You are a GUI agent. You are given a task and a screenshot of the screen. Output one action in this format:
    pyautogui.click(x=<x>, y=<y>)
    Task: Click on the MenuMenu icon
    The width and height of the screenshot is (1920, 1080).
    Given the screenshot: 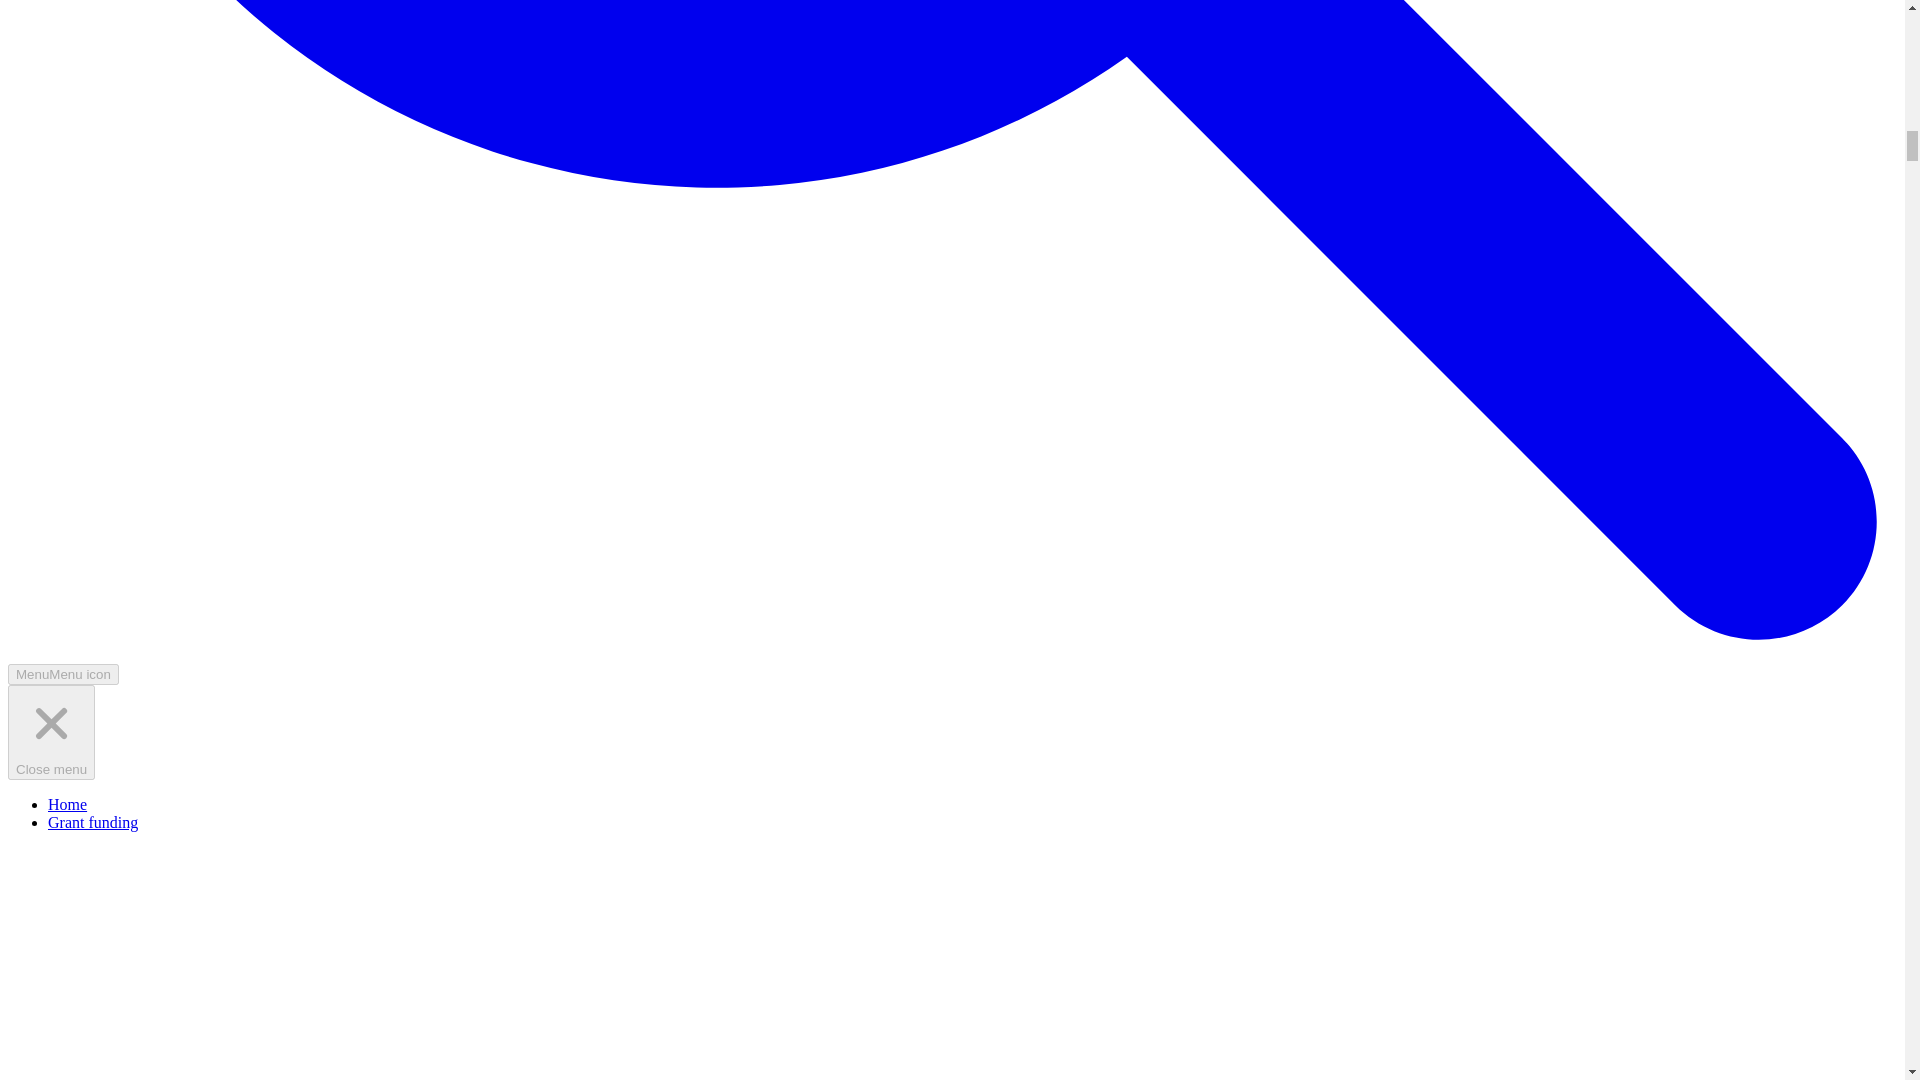 What is the action you would take?
    pyautogui.click(x=63, y=674)
    